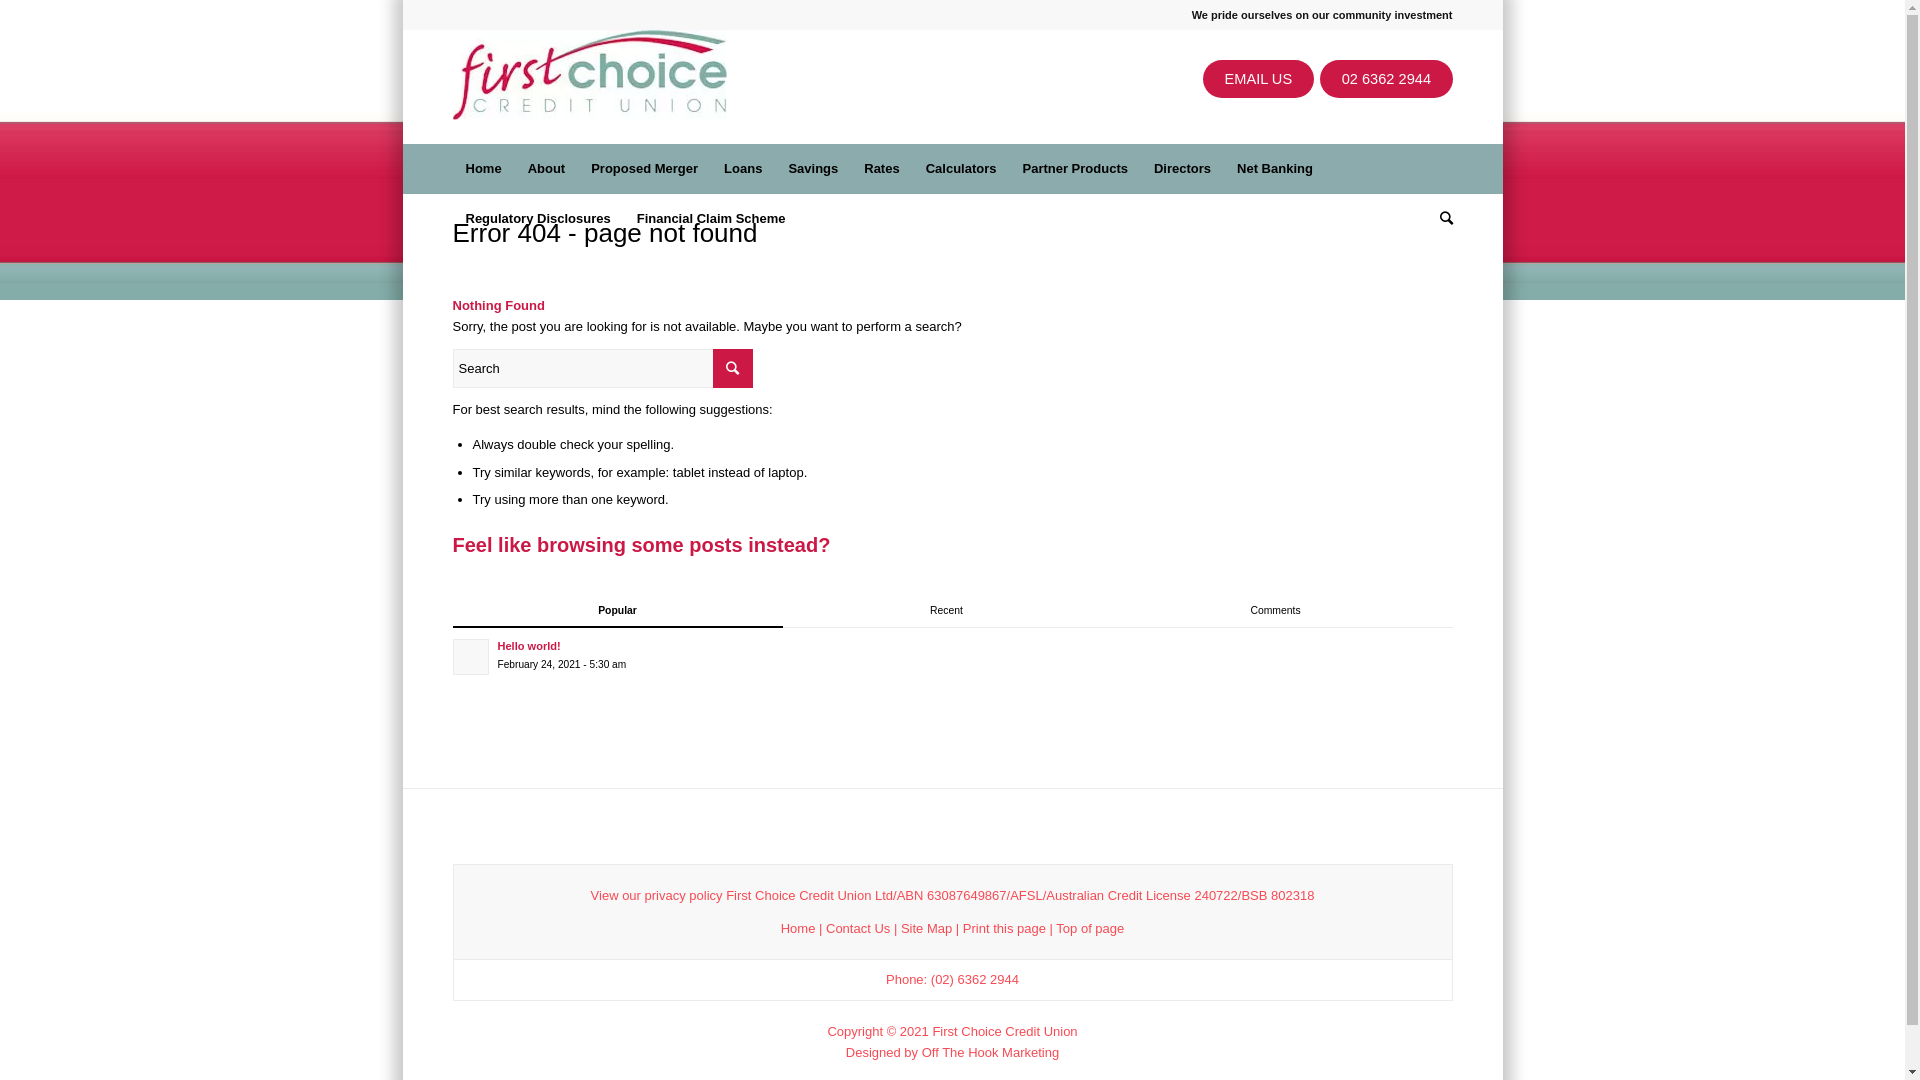  What do you see at coordinates (952, 1052) in the screenshot?
I see `Designed by Off The Hook Marketing` at bounding box center [952, 1052].